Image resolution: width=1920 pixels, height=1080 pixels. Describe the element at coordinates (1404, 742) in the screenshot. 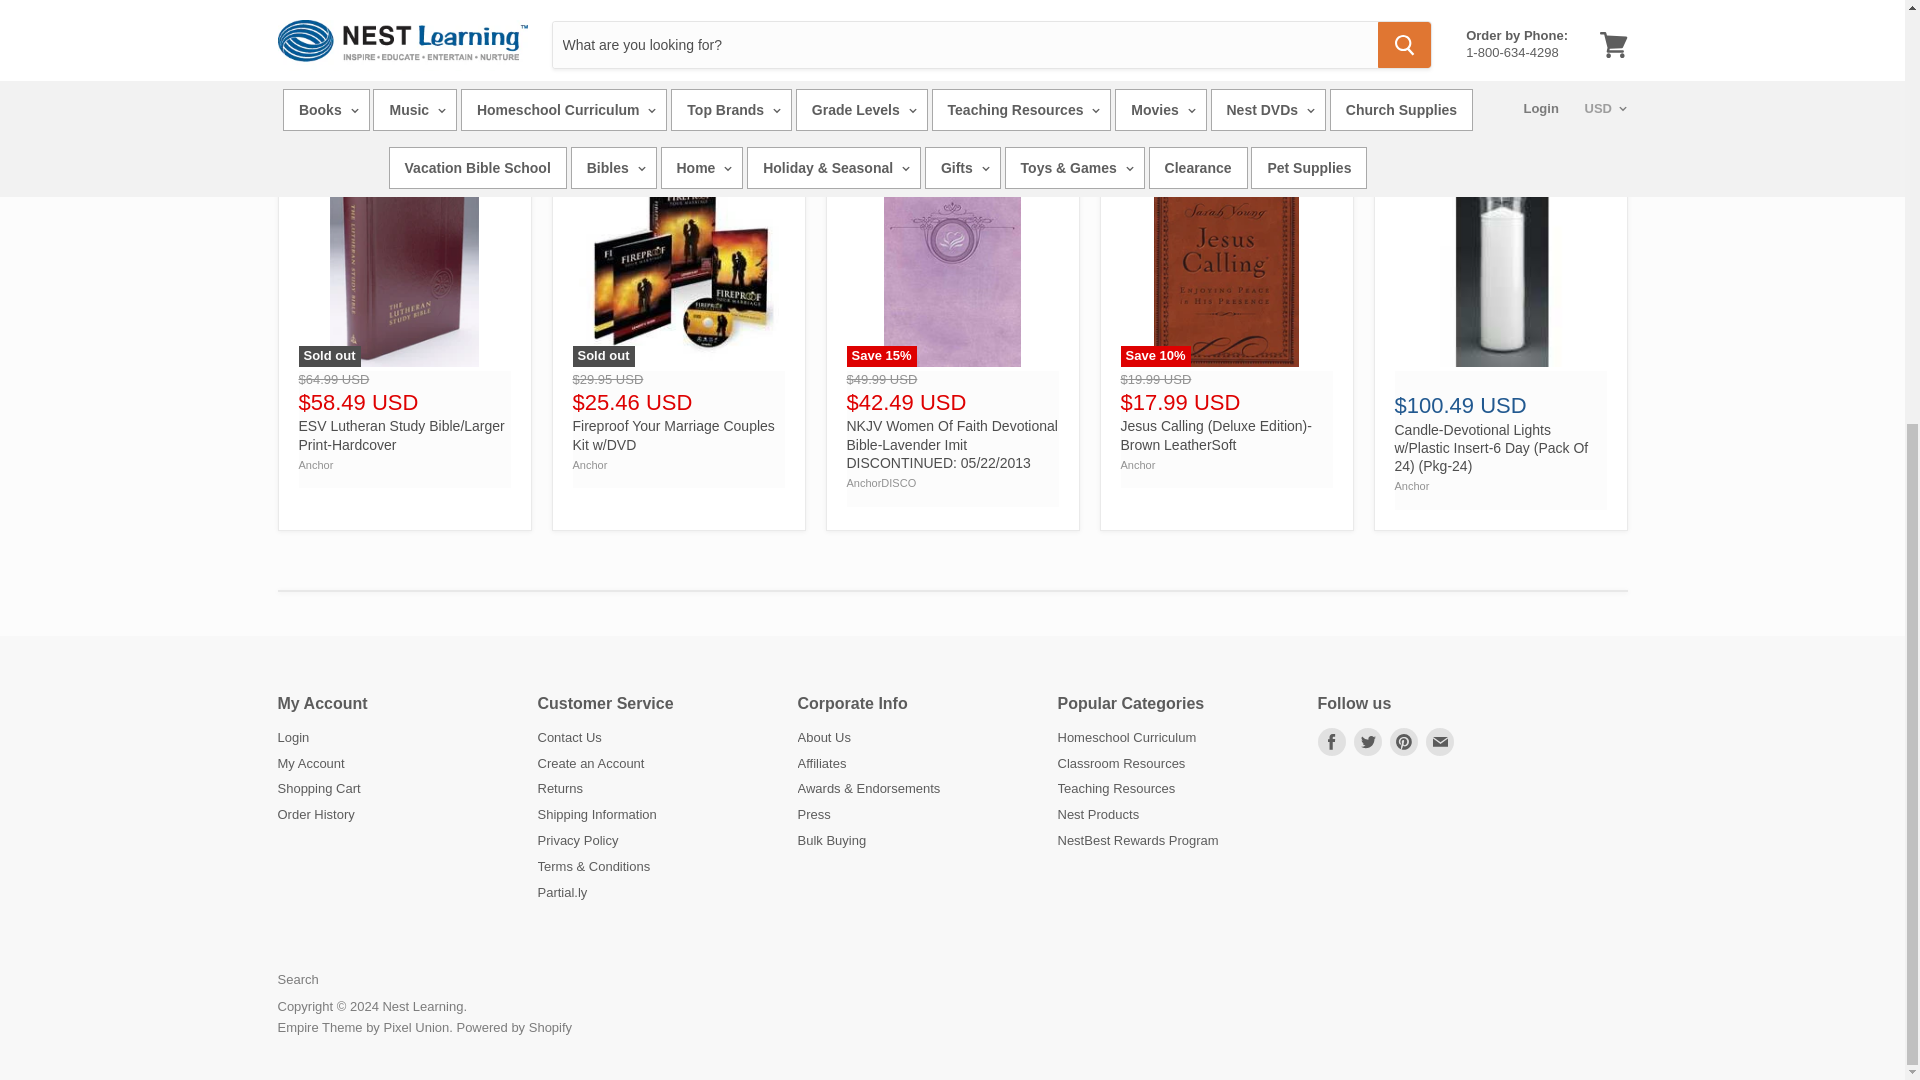

I see `Pinterest` at that location.